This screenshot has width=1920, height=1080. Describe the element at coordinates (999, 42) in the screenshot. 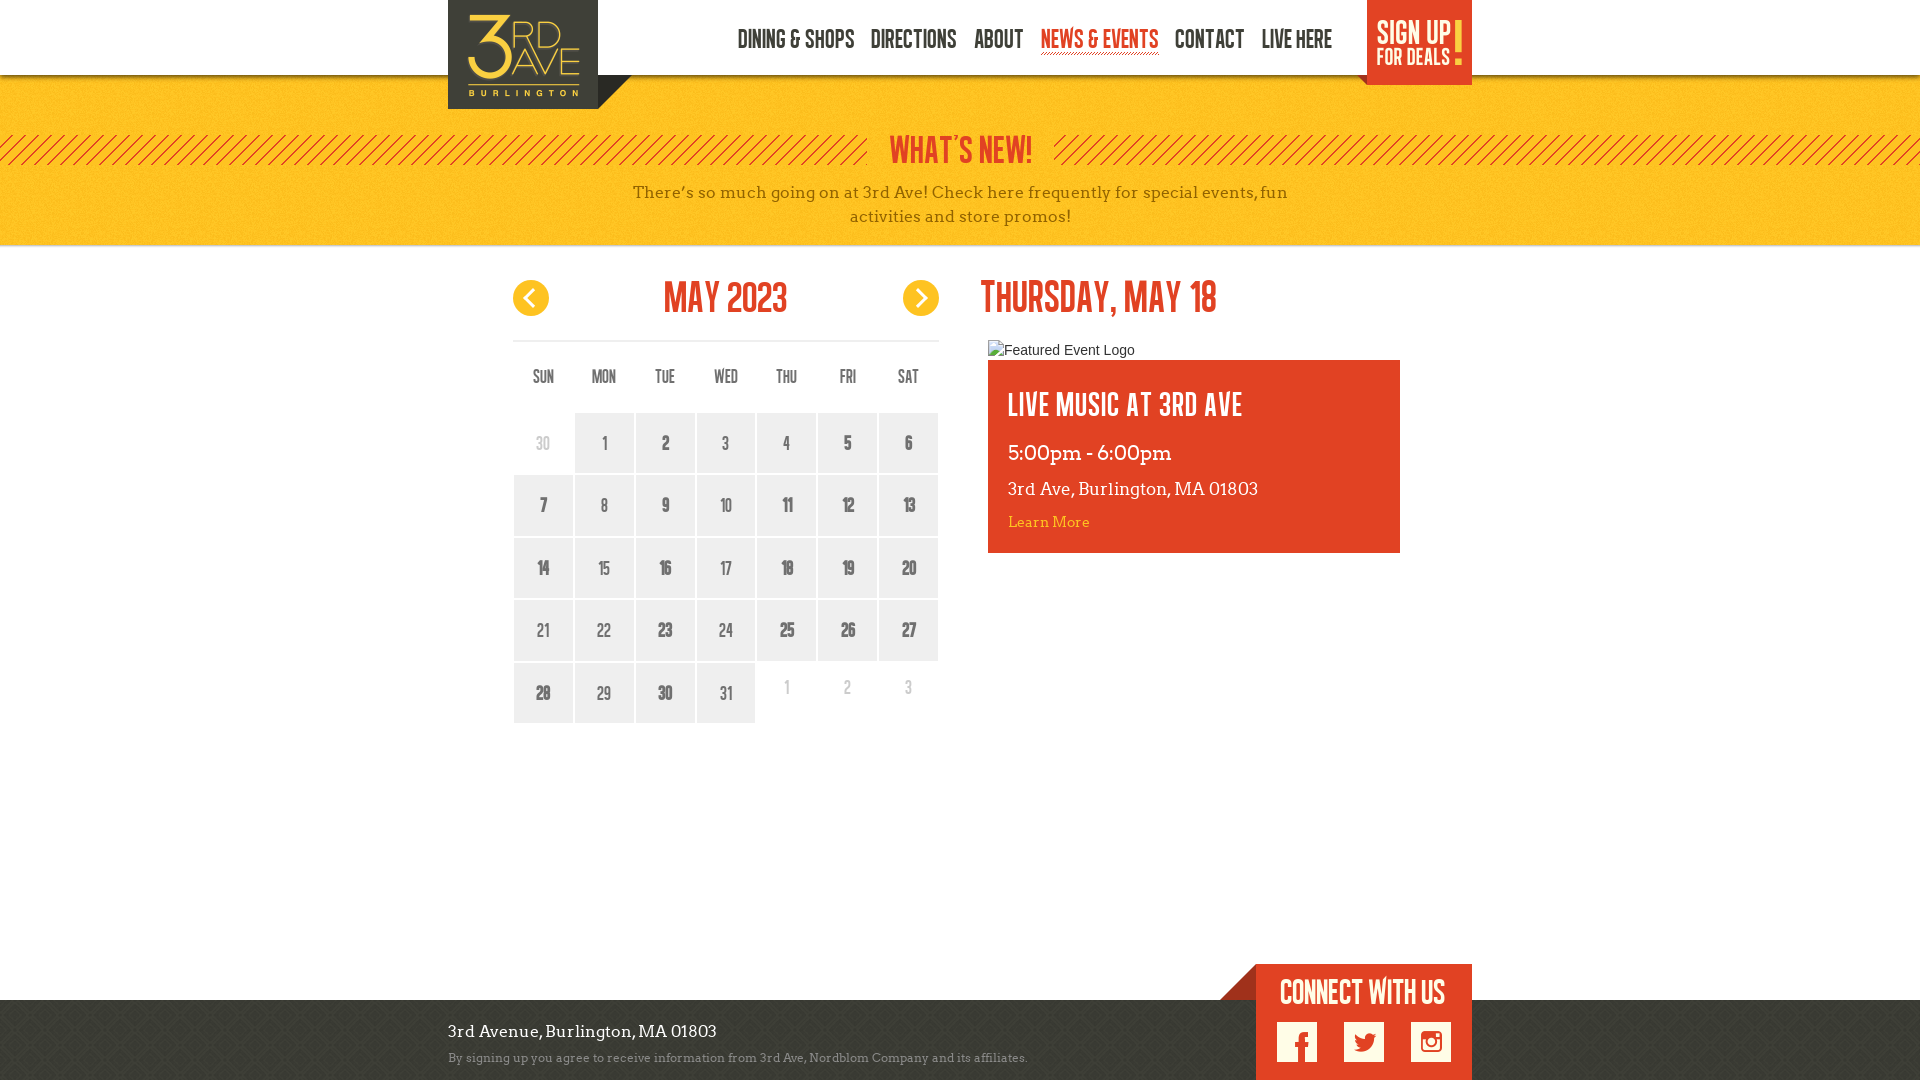

I see `ABOUT` at that location.